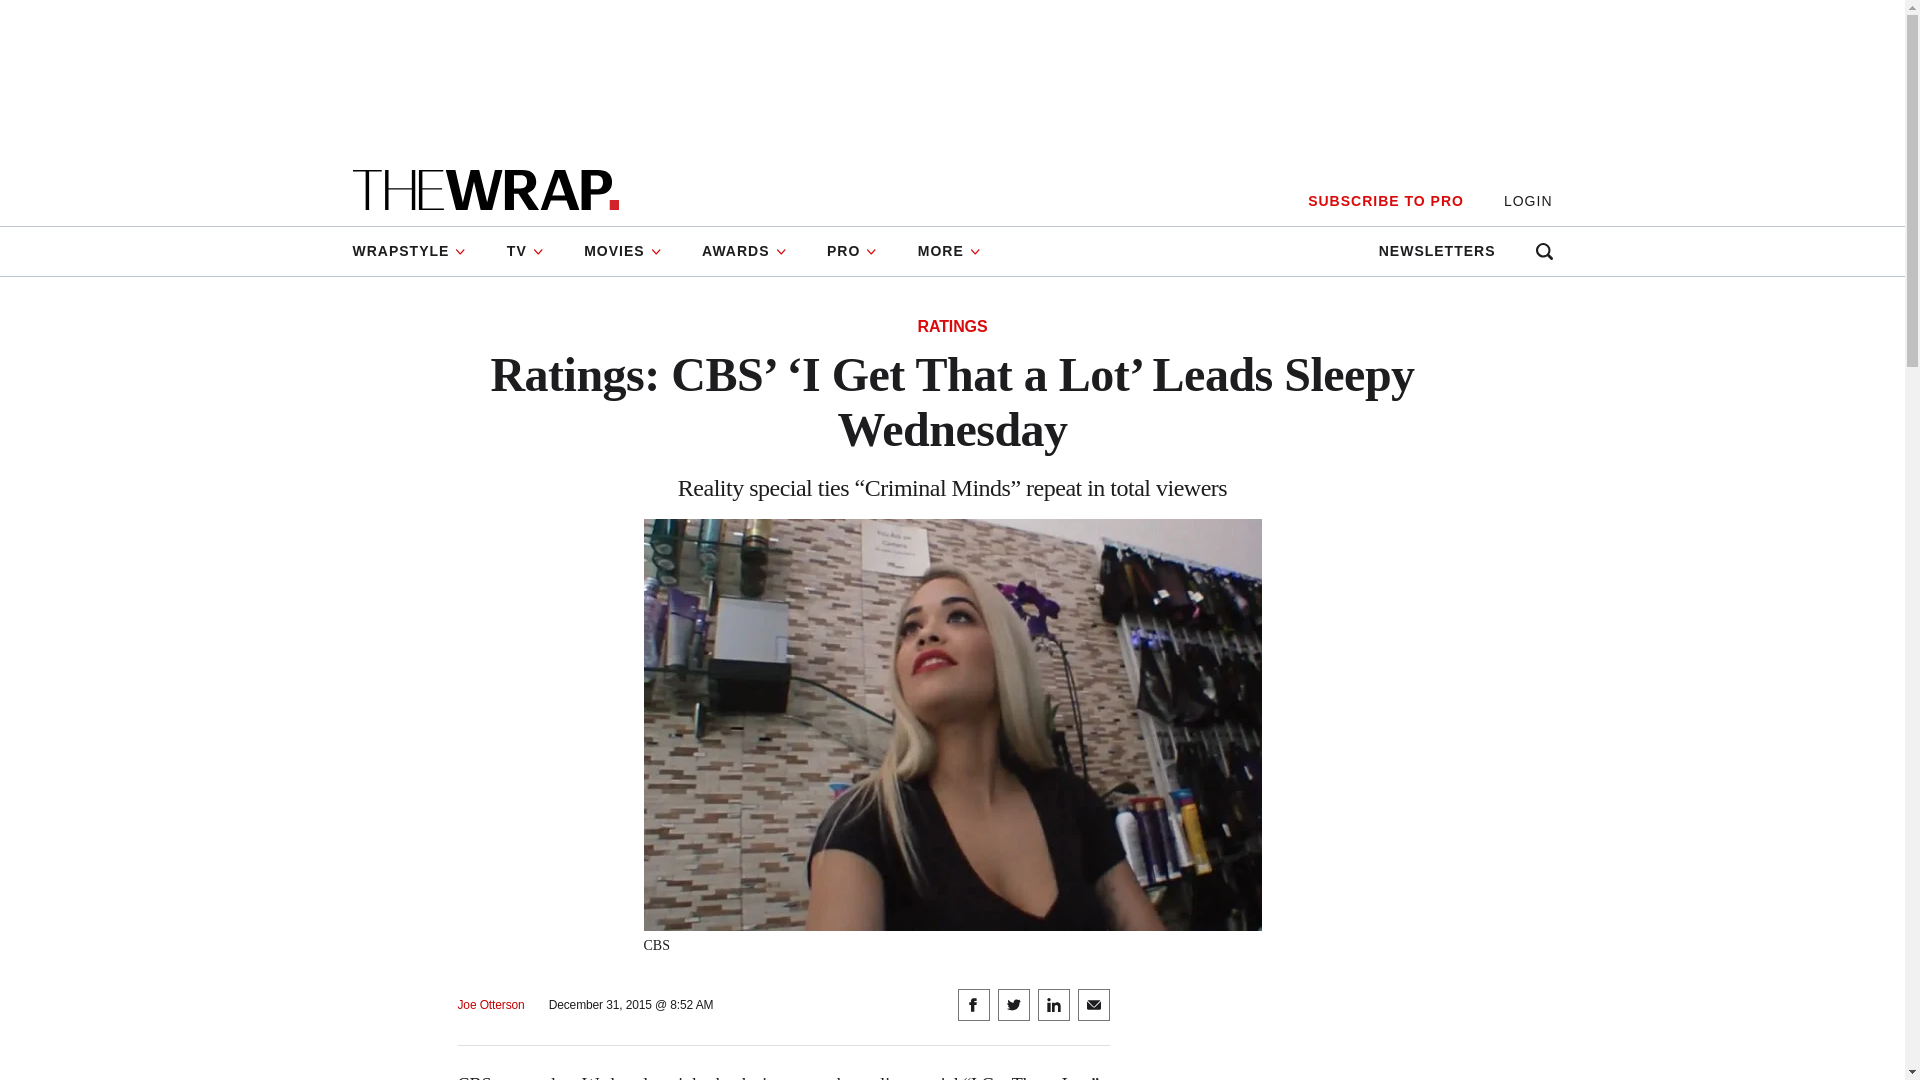 Image resolution: width=1920 pixels, height=1080 pixels. Describe the element at coordinates (1528, 201) in the screenshot. I see `LOGIN` at that location.